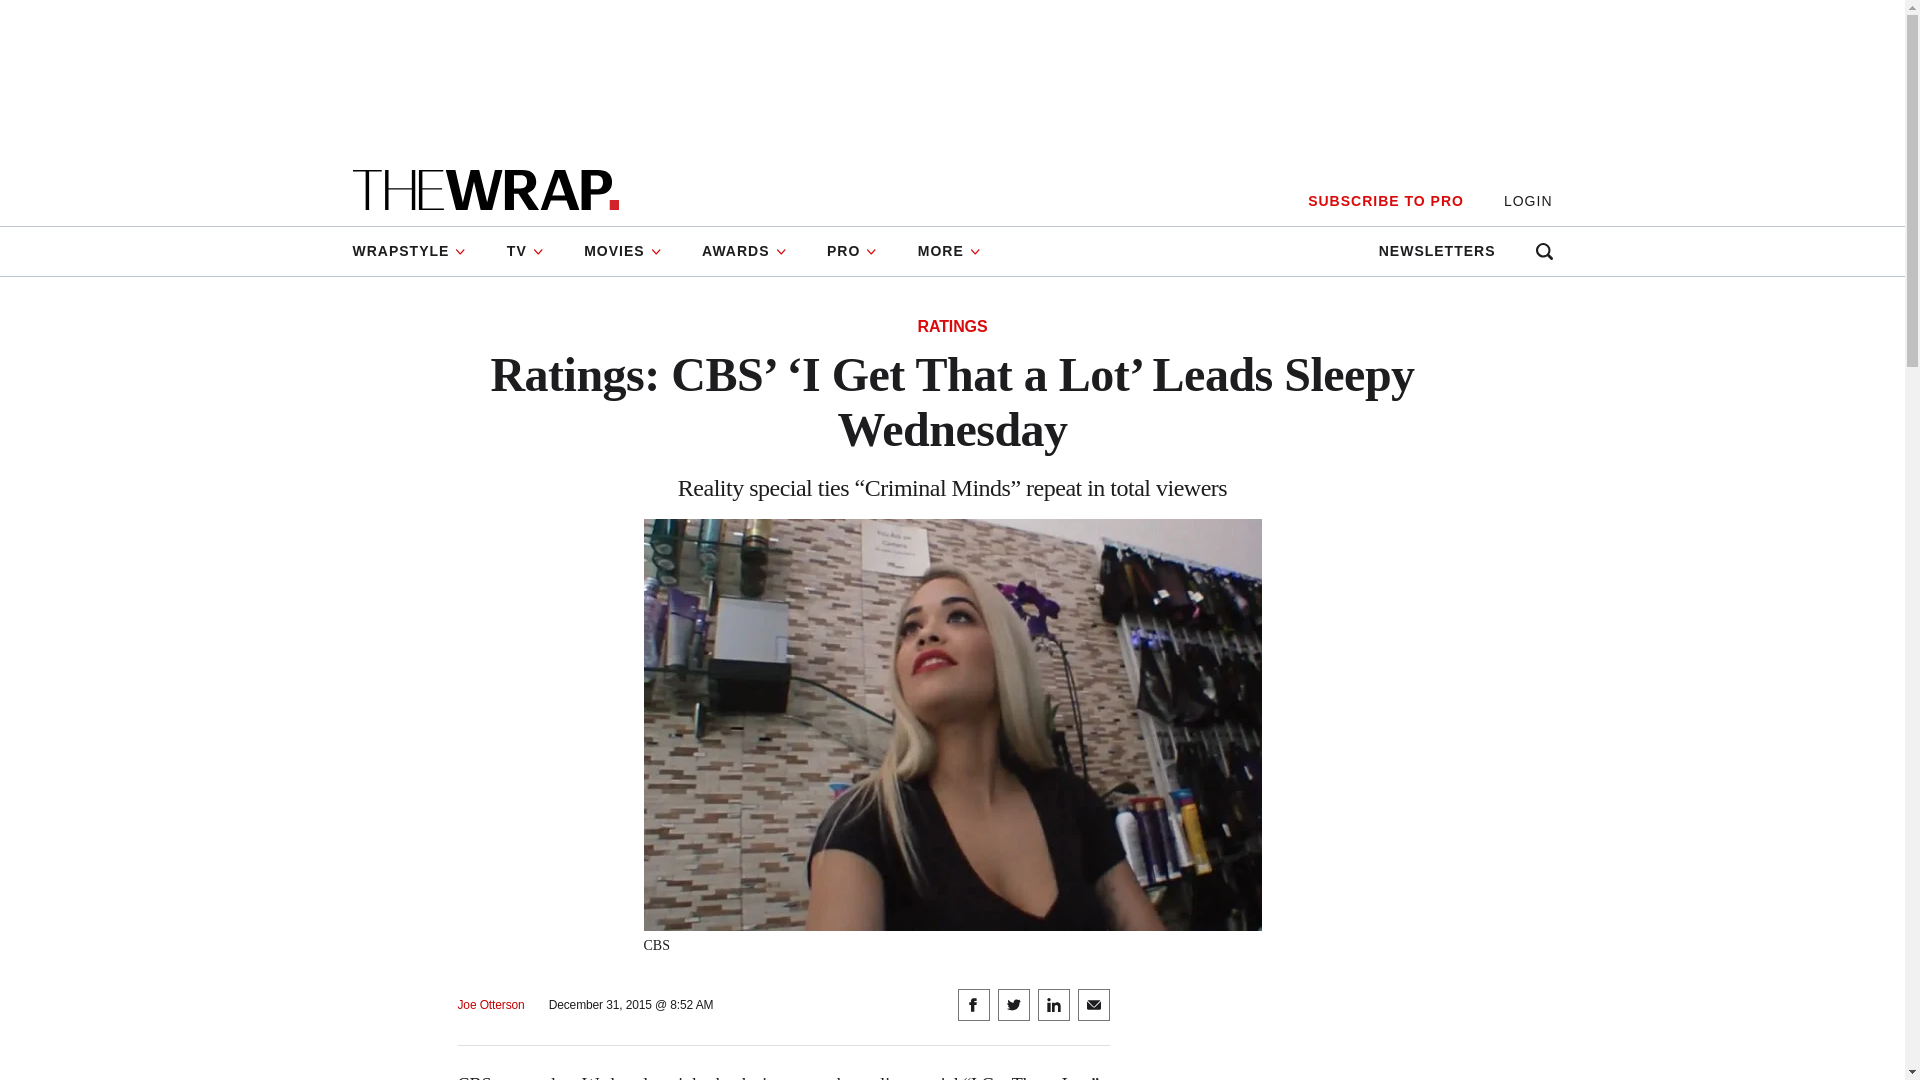 Image resolution: width=1920 pixels, height=1080 pixels. Describe the element at coordinates (1528, 201) in the screenshot. I see `LOGIN` at that location.